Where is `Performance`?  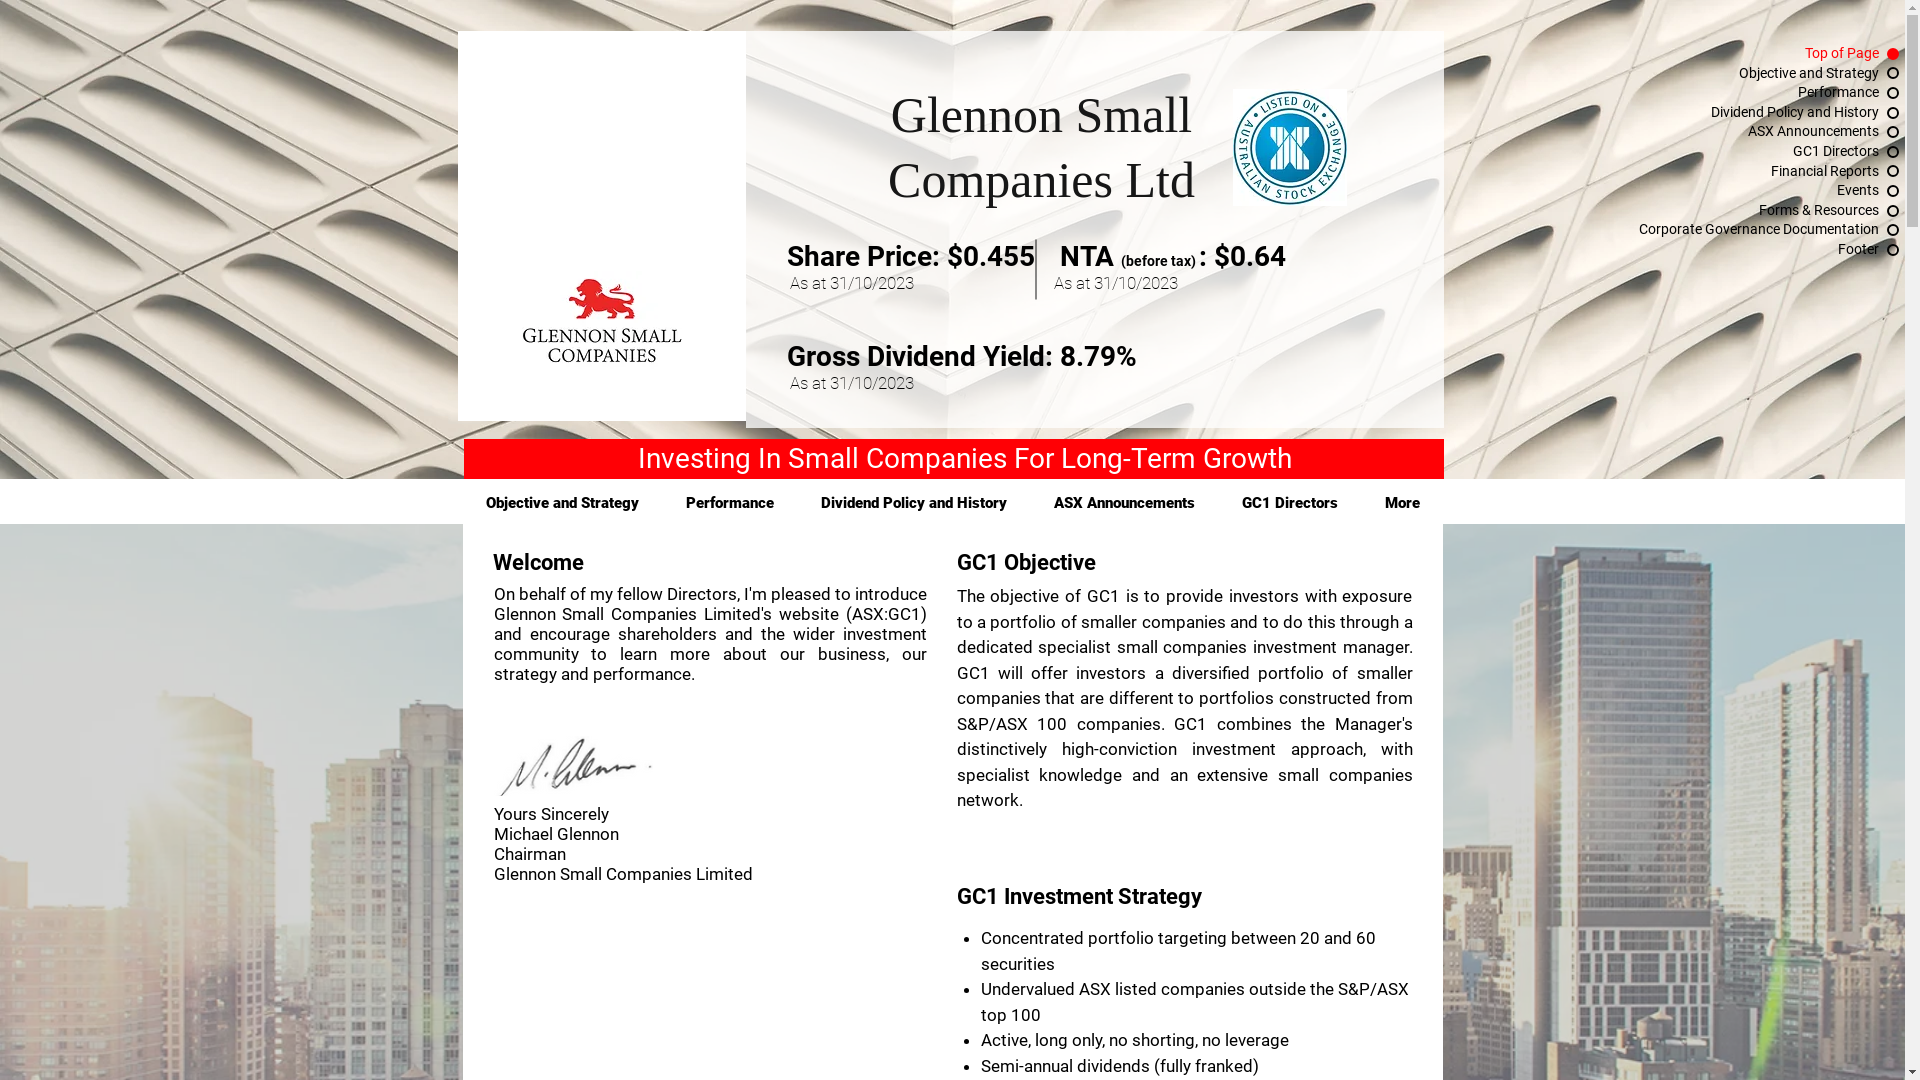
Performance is located at coordinates (1722, 93).